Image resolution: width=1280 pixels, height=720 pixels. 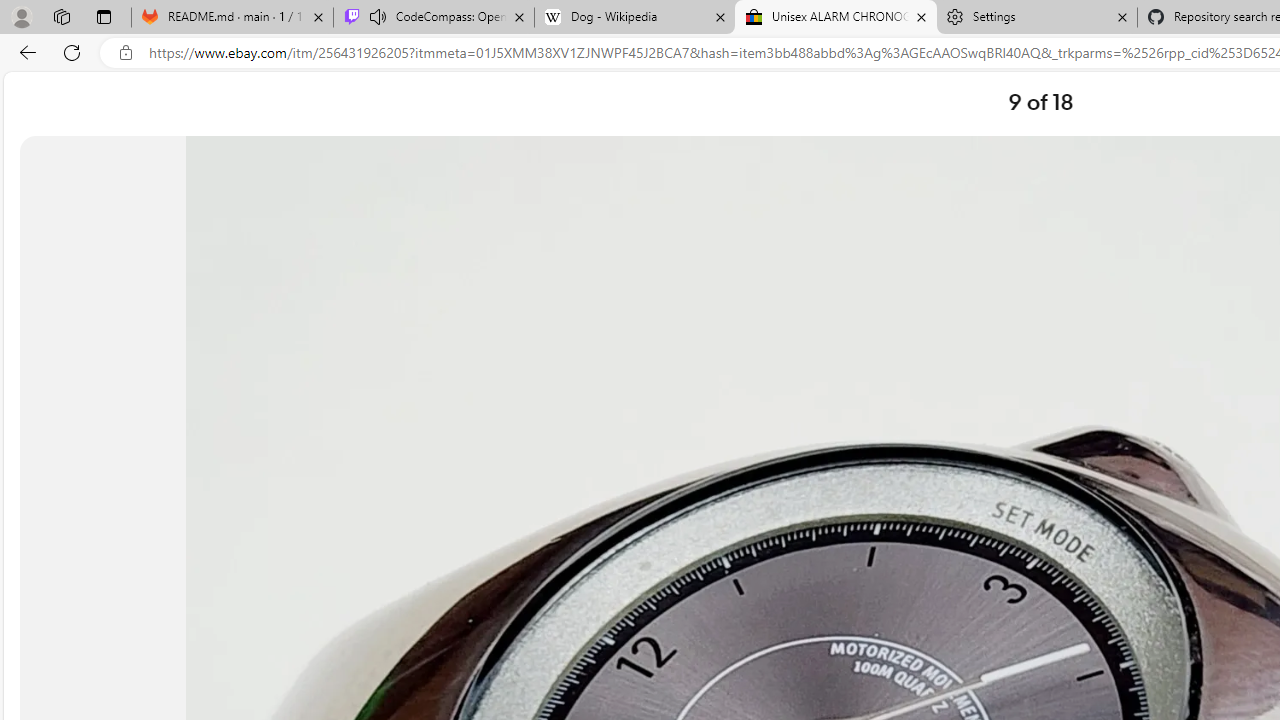 What do you see at coordinates (378, 16) in the screenshot?
I see `Mute tab` at bounding box center [378, 16].